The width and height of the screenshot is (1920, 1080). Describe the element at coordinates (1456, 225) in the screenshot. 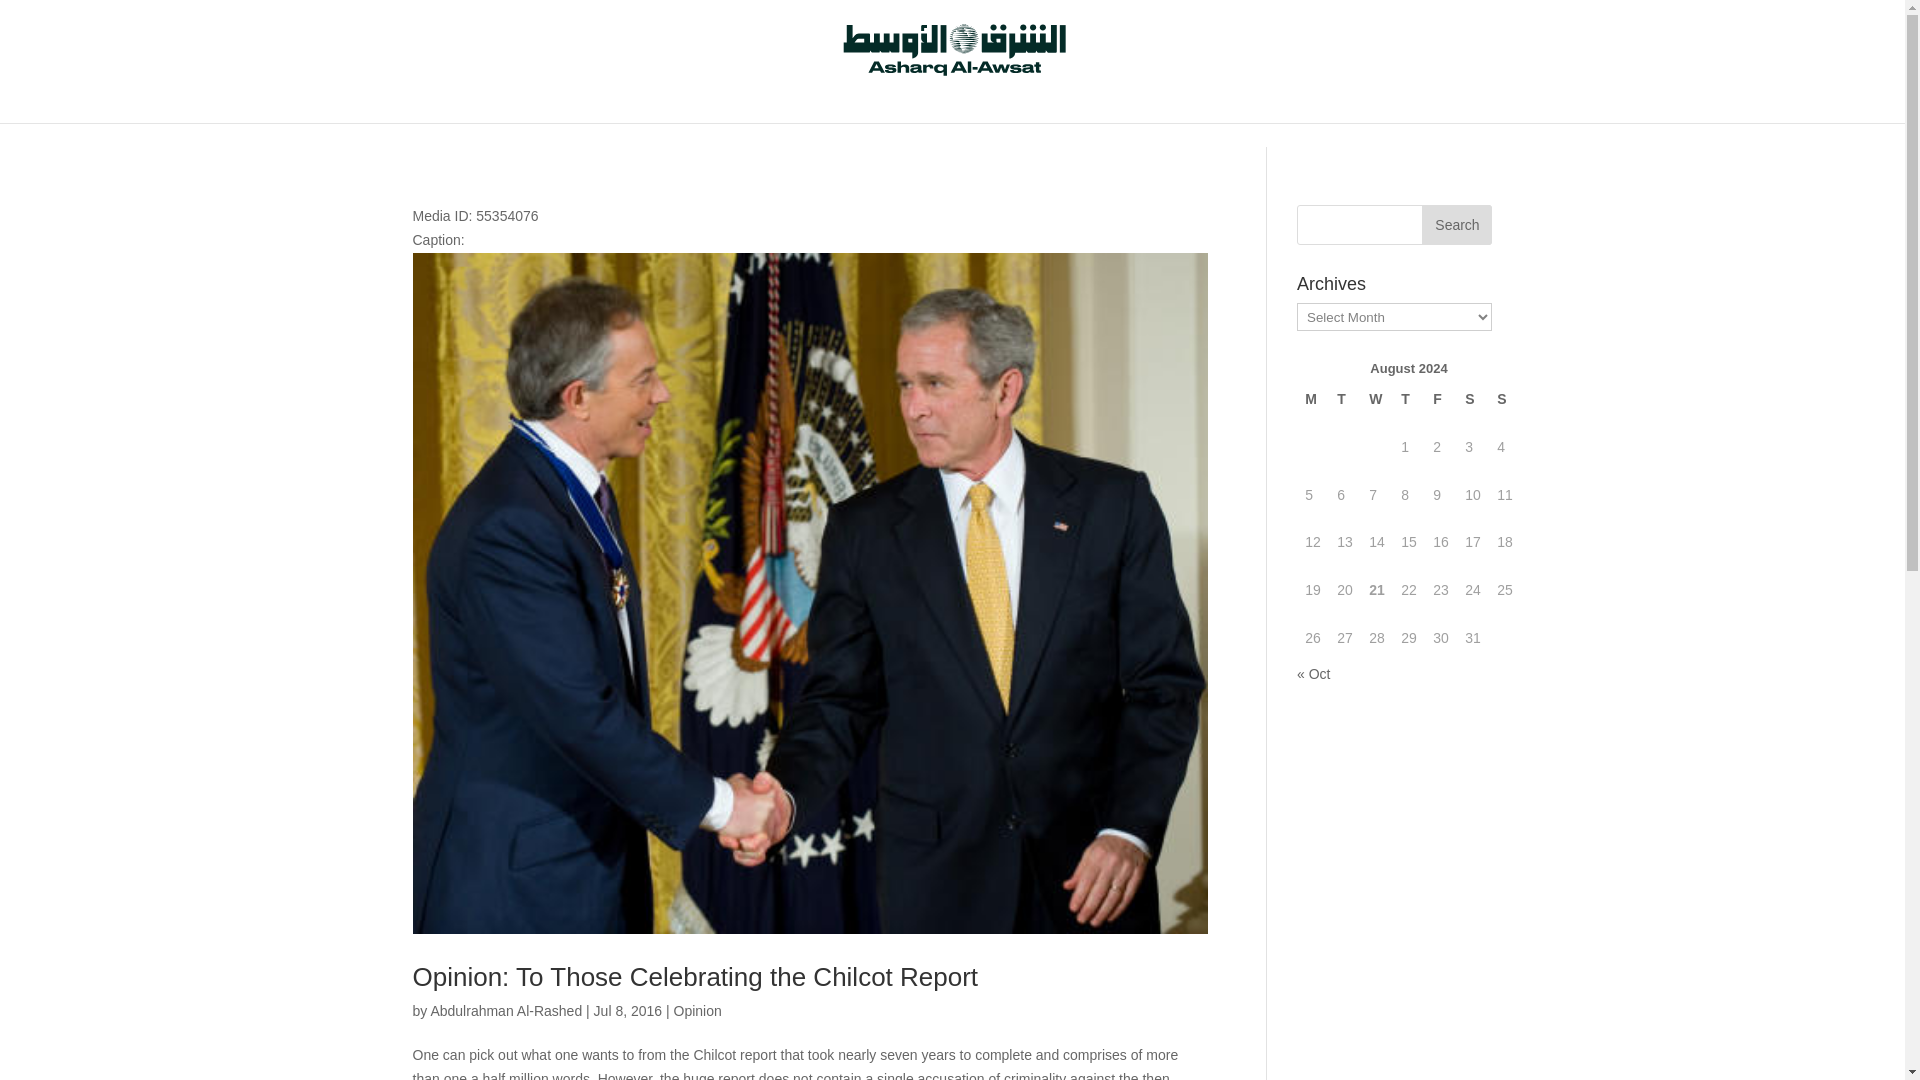

I see `Search` at that location.